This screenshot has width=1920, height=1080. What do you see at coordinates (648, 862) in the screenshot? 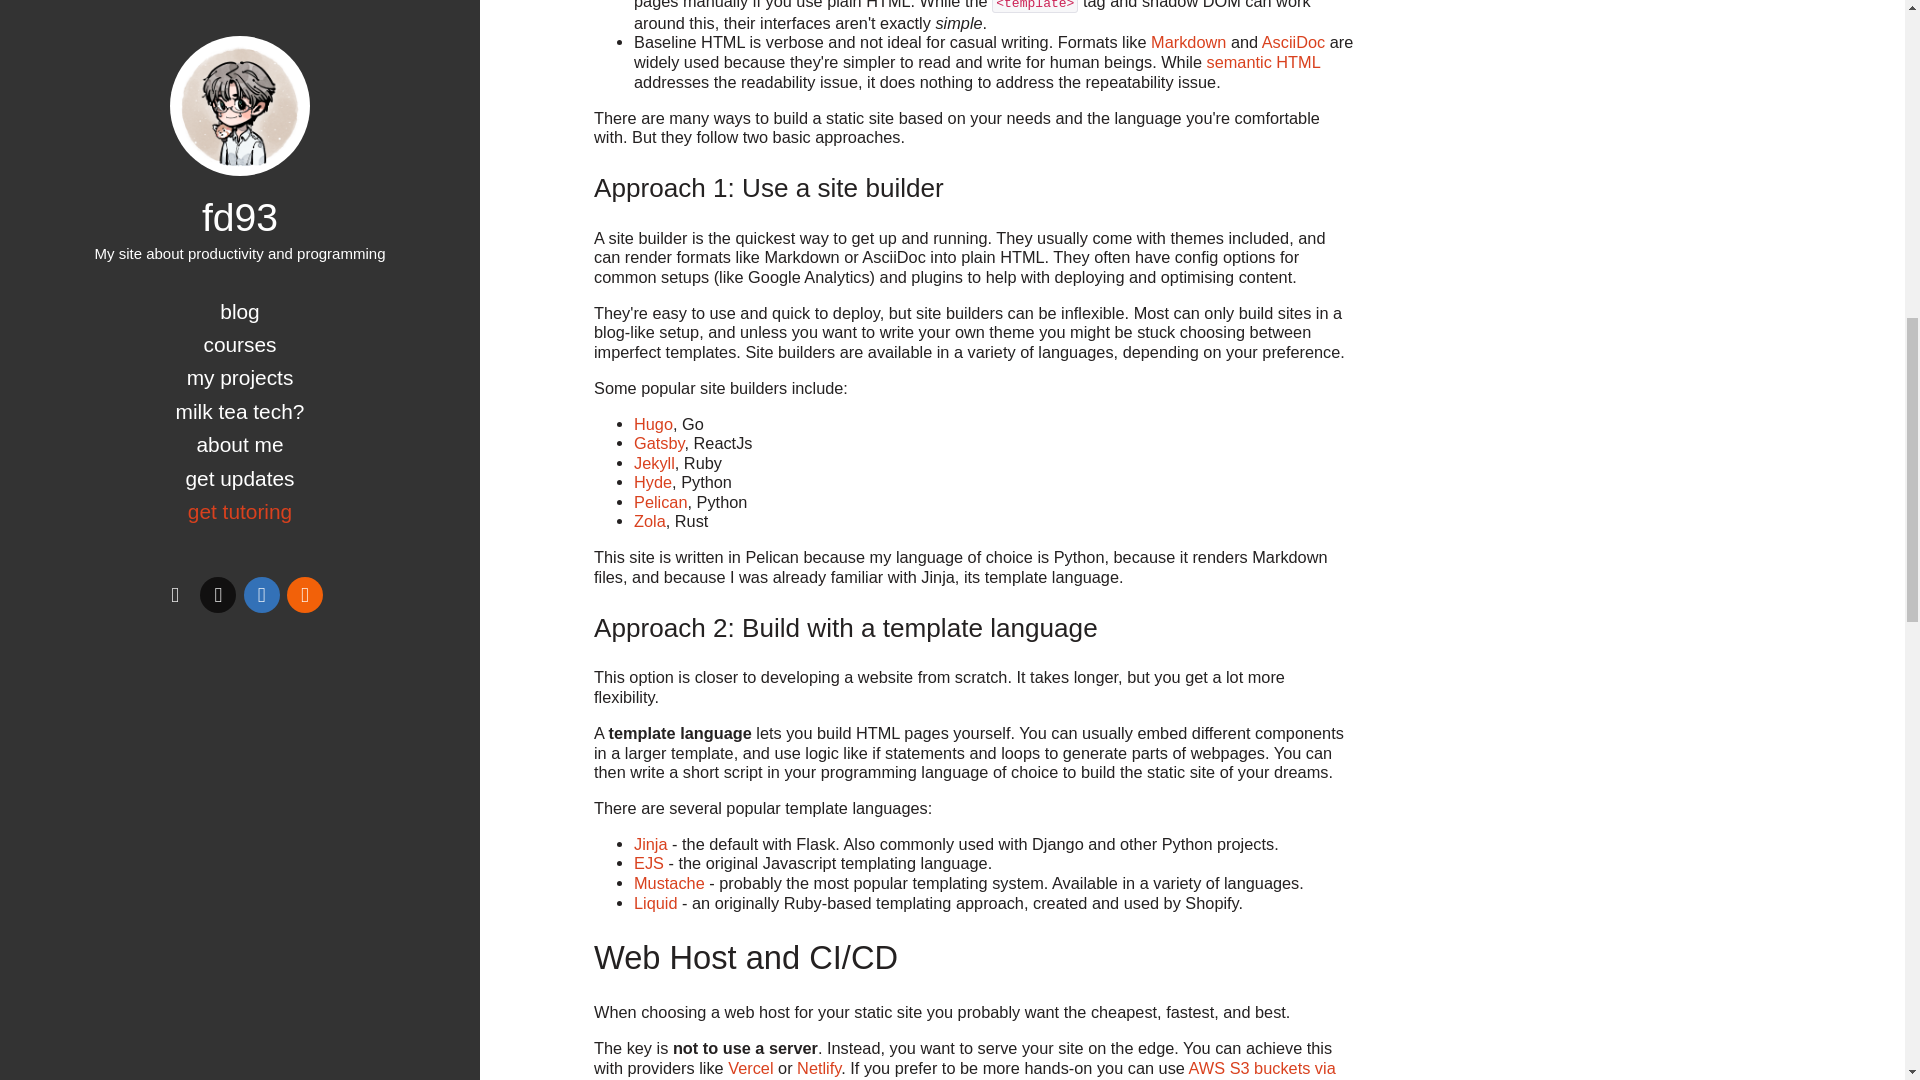
I see `EJS` at bounding box center [648, 862].